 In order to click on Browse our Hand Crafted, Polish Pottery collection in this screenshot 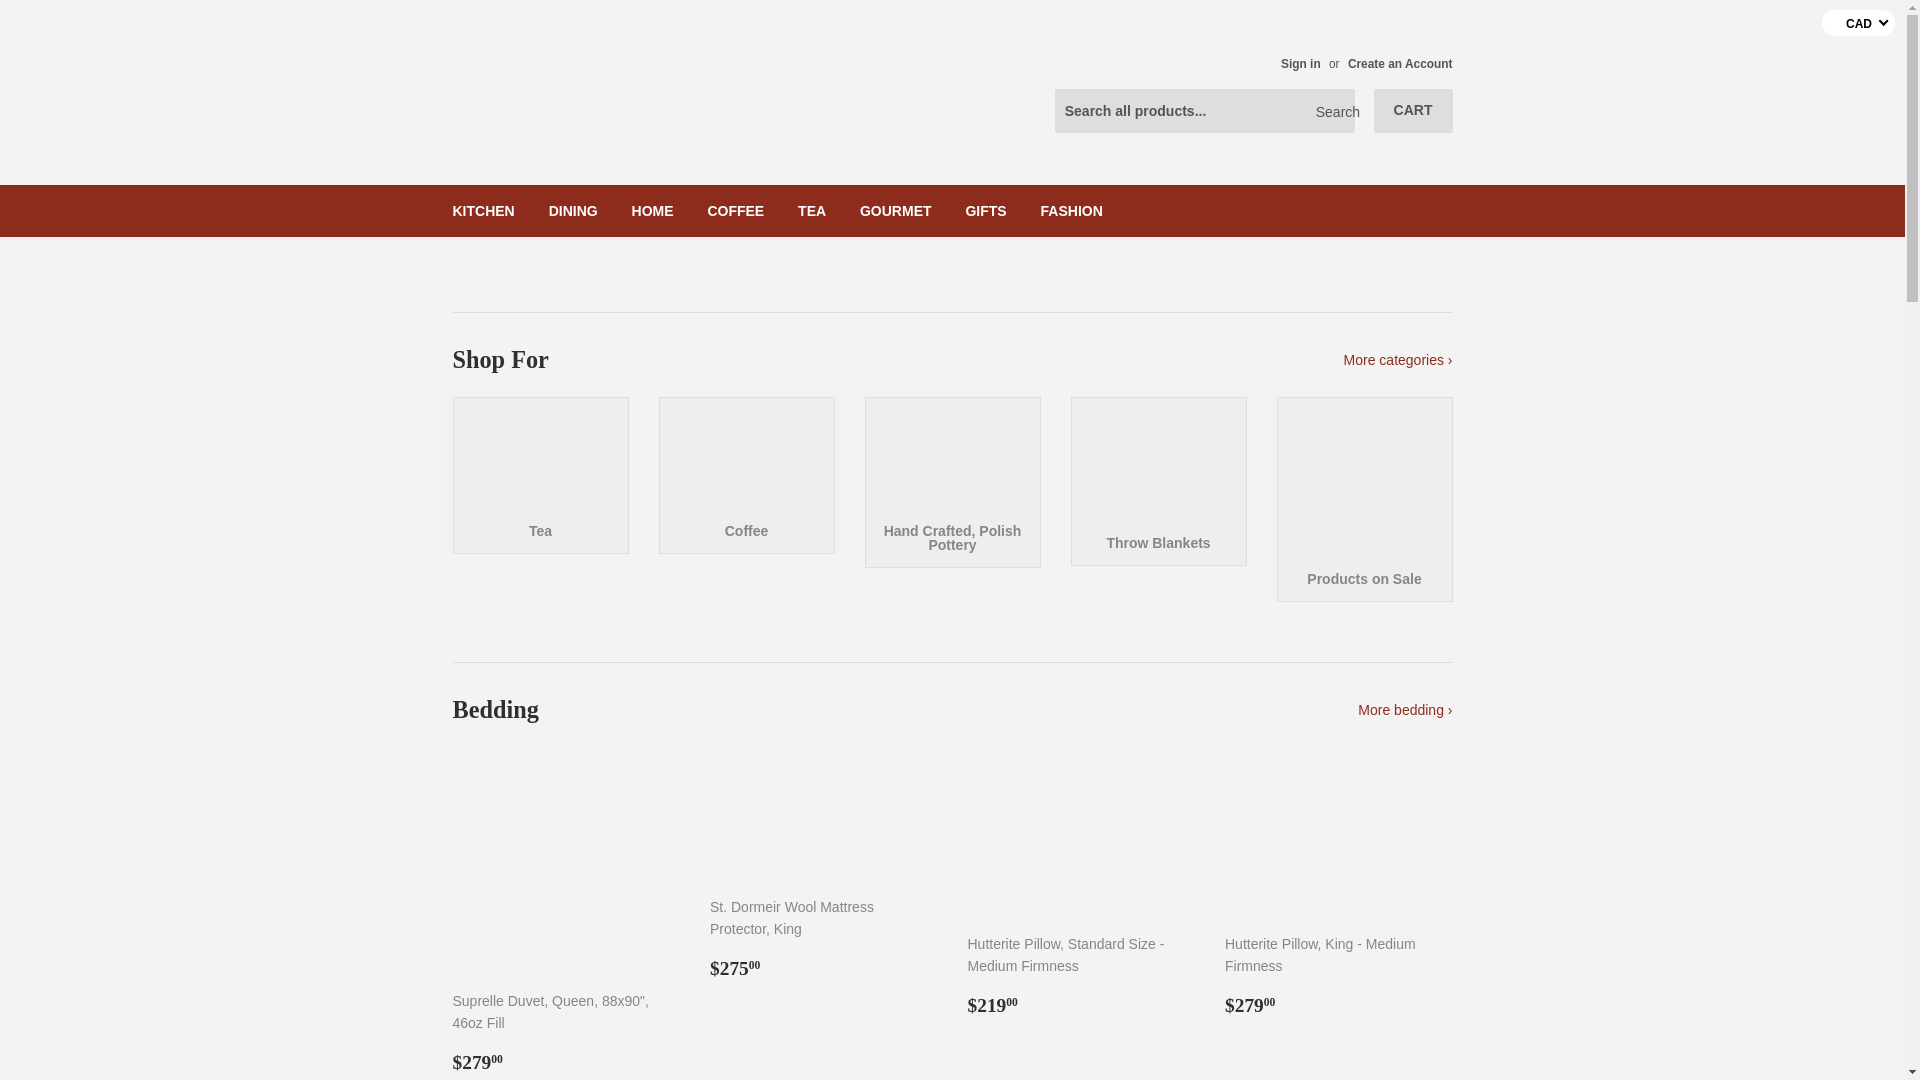, I will do `click(952, 482)`.